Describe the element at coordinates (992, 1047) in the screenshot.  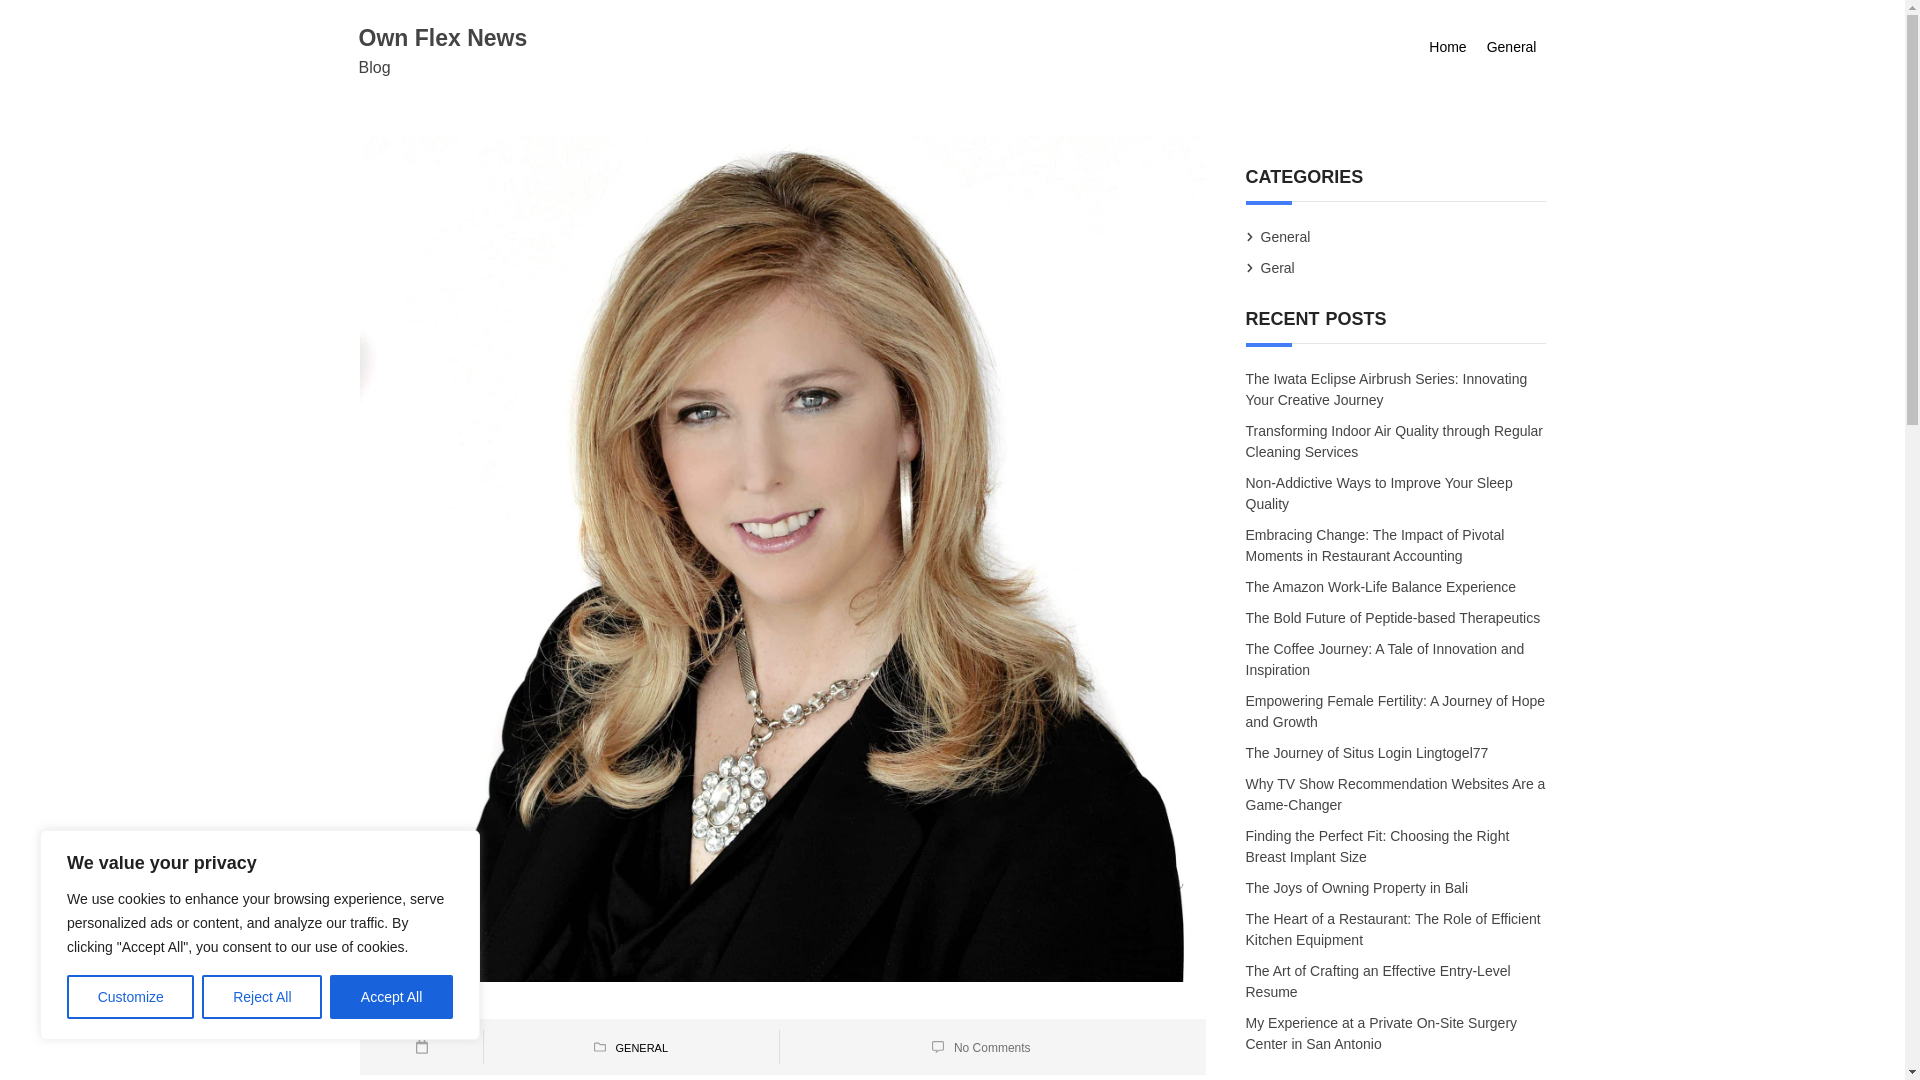
I see `No Comments` at that location.